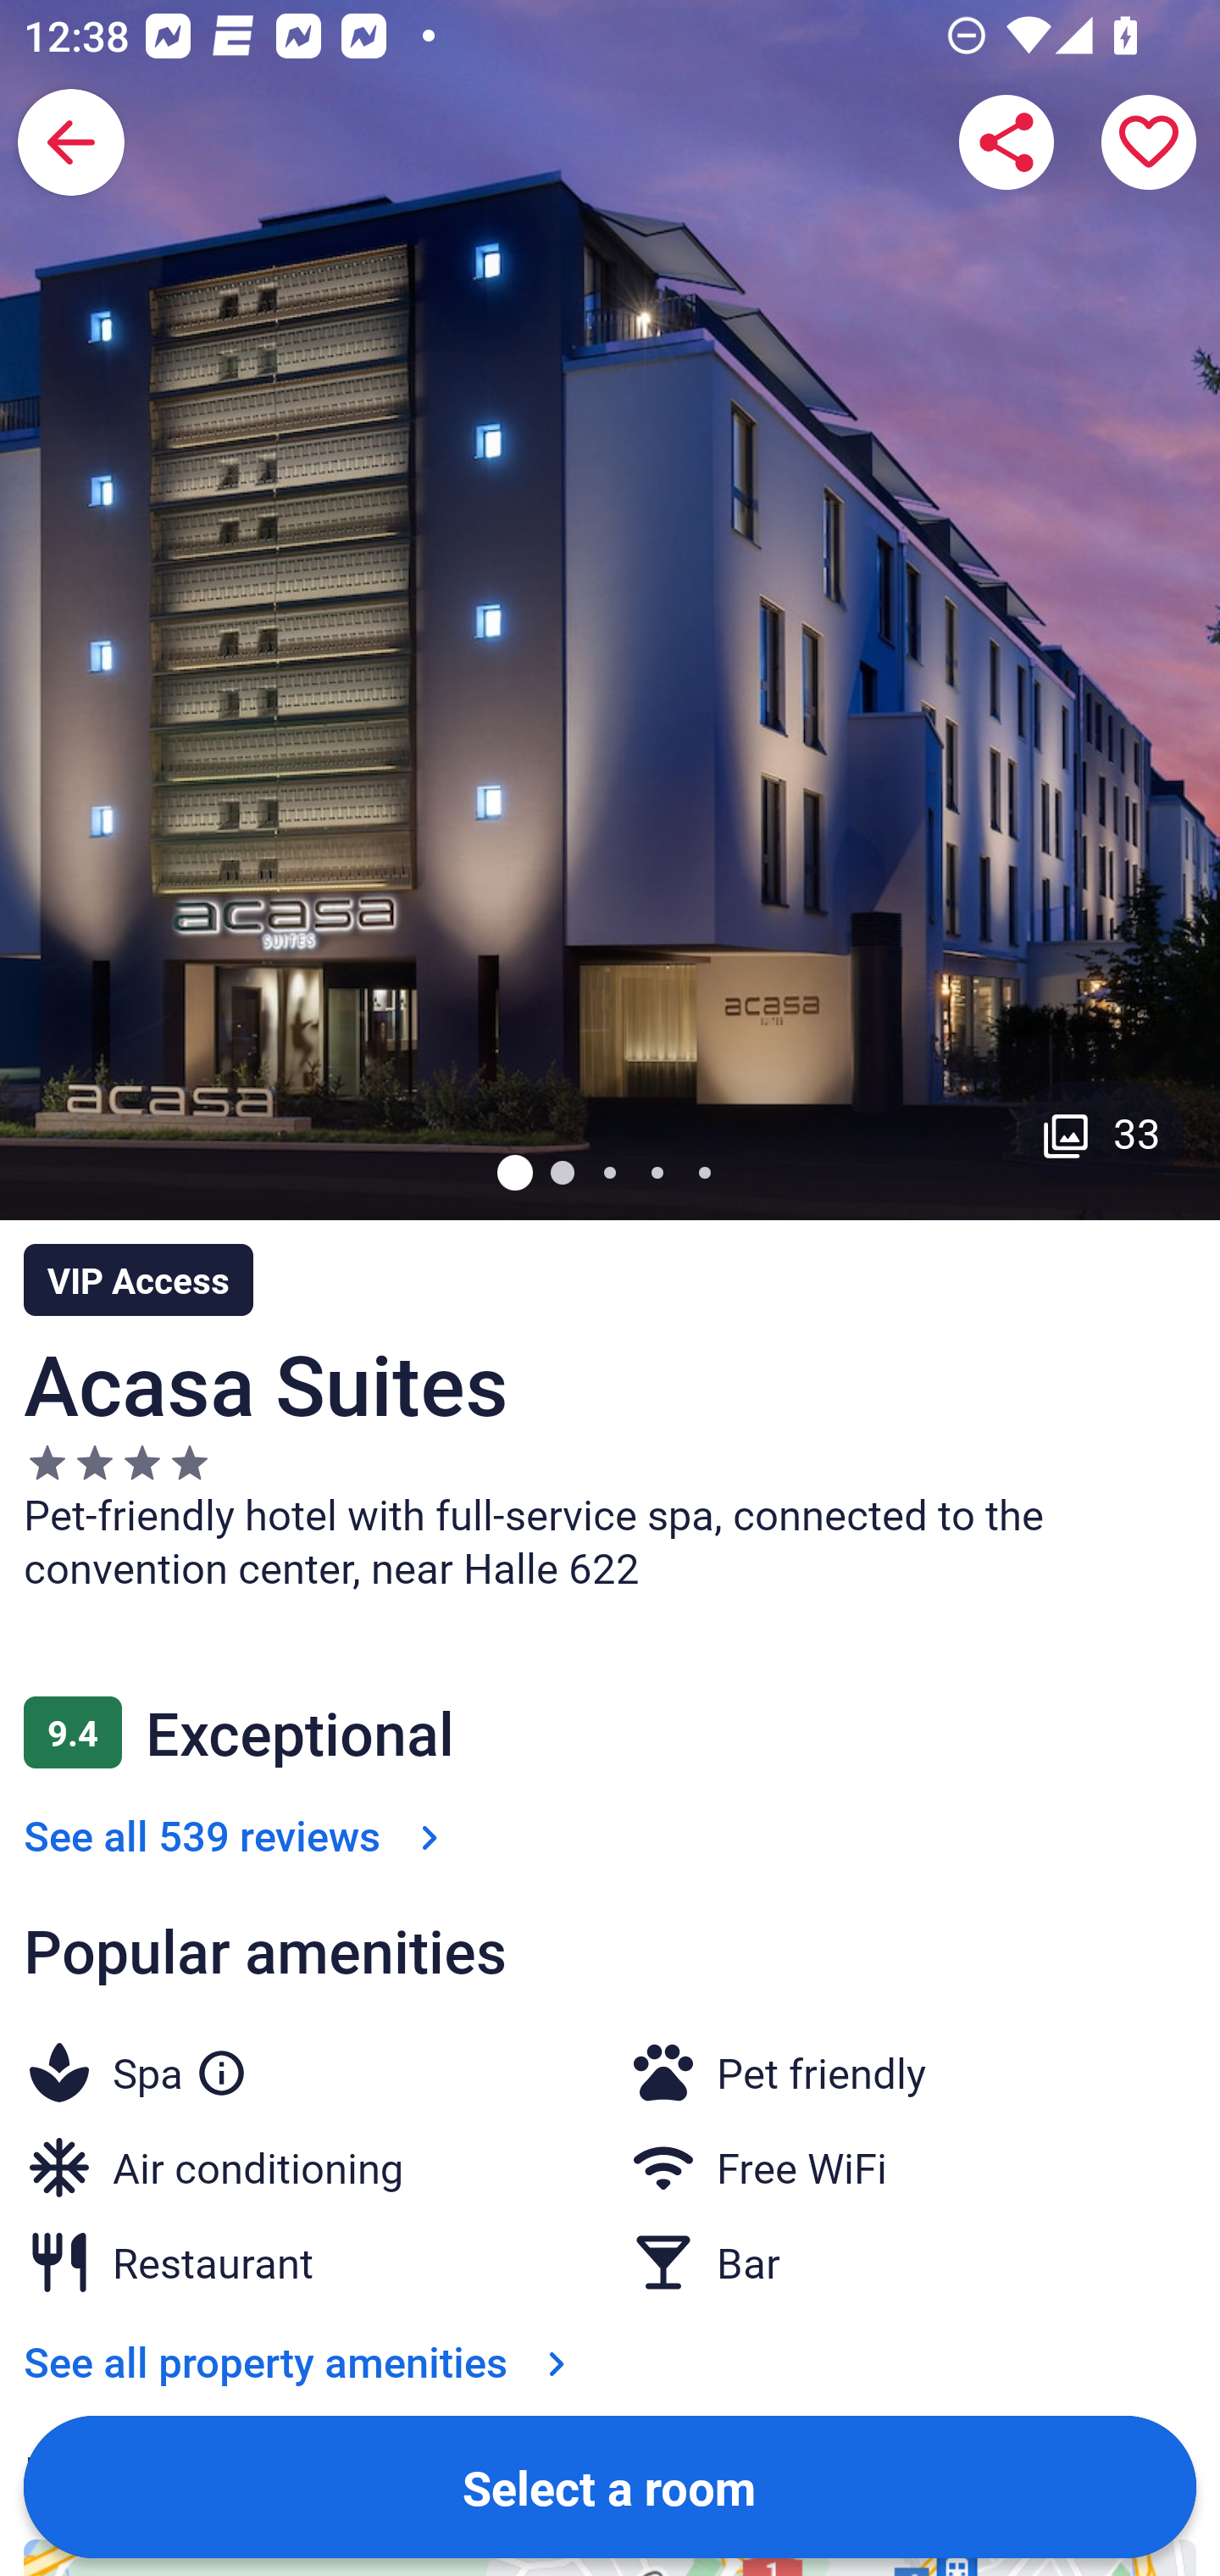  Describe the element at coordinates (71, 142) in the screenshot. I see `Back` at that location.